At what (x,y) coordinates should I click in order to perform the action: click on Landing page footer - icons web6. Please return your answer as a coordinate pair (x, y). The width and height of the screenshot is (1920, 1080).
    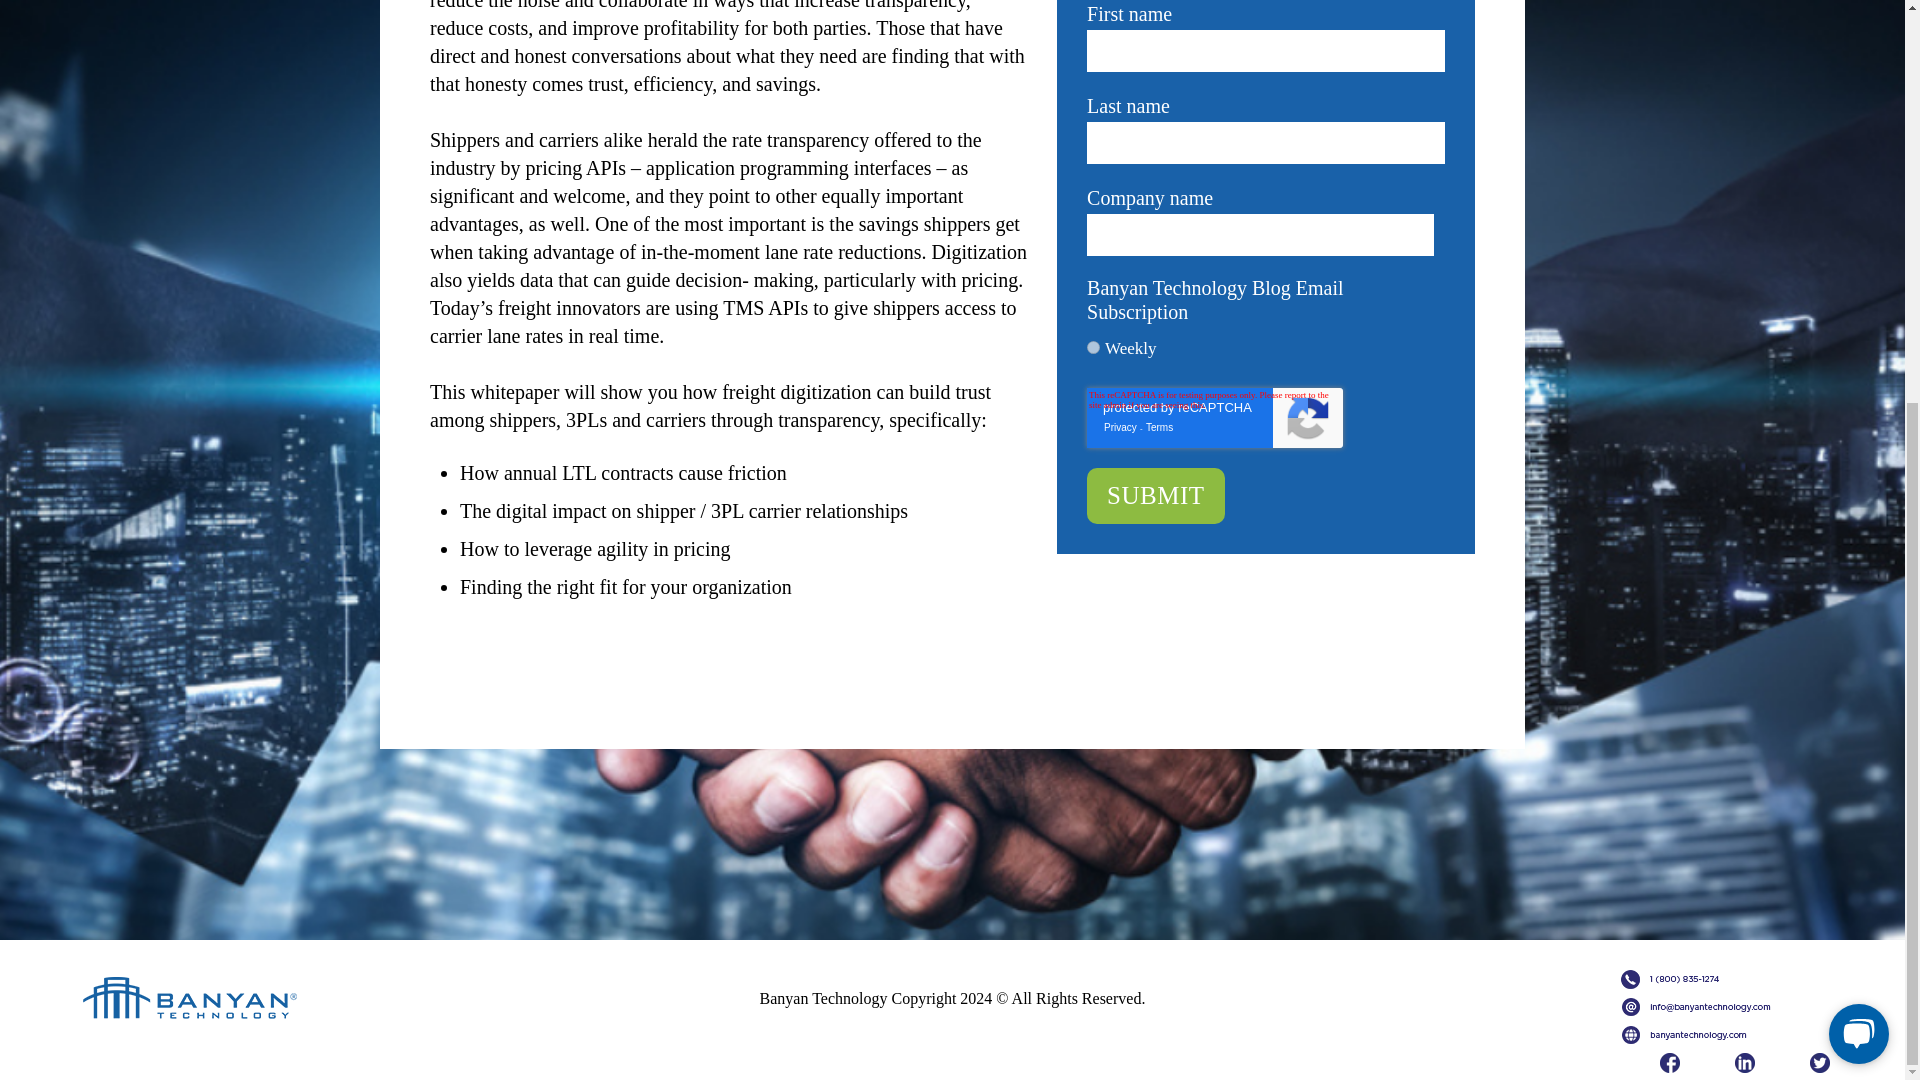
    Looking at the image, I should click on (1685, 1034).